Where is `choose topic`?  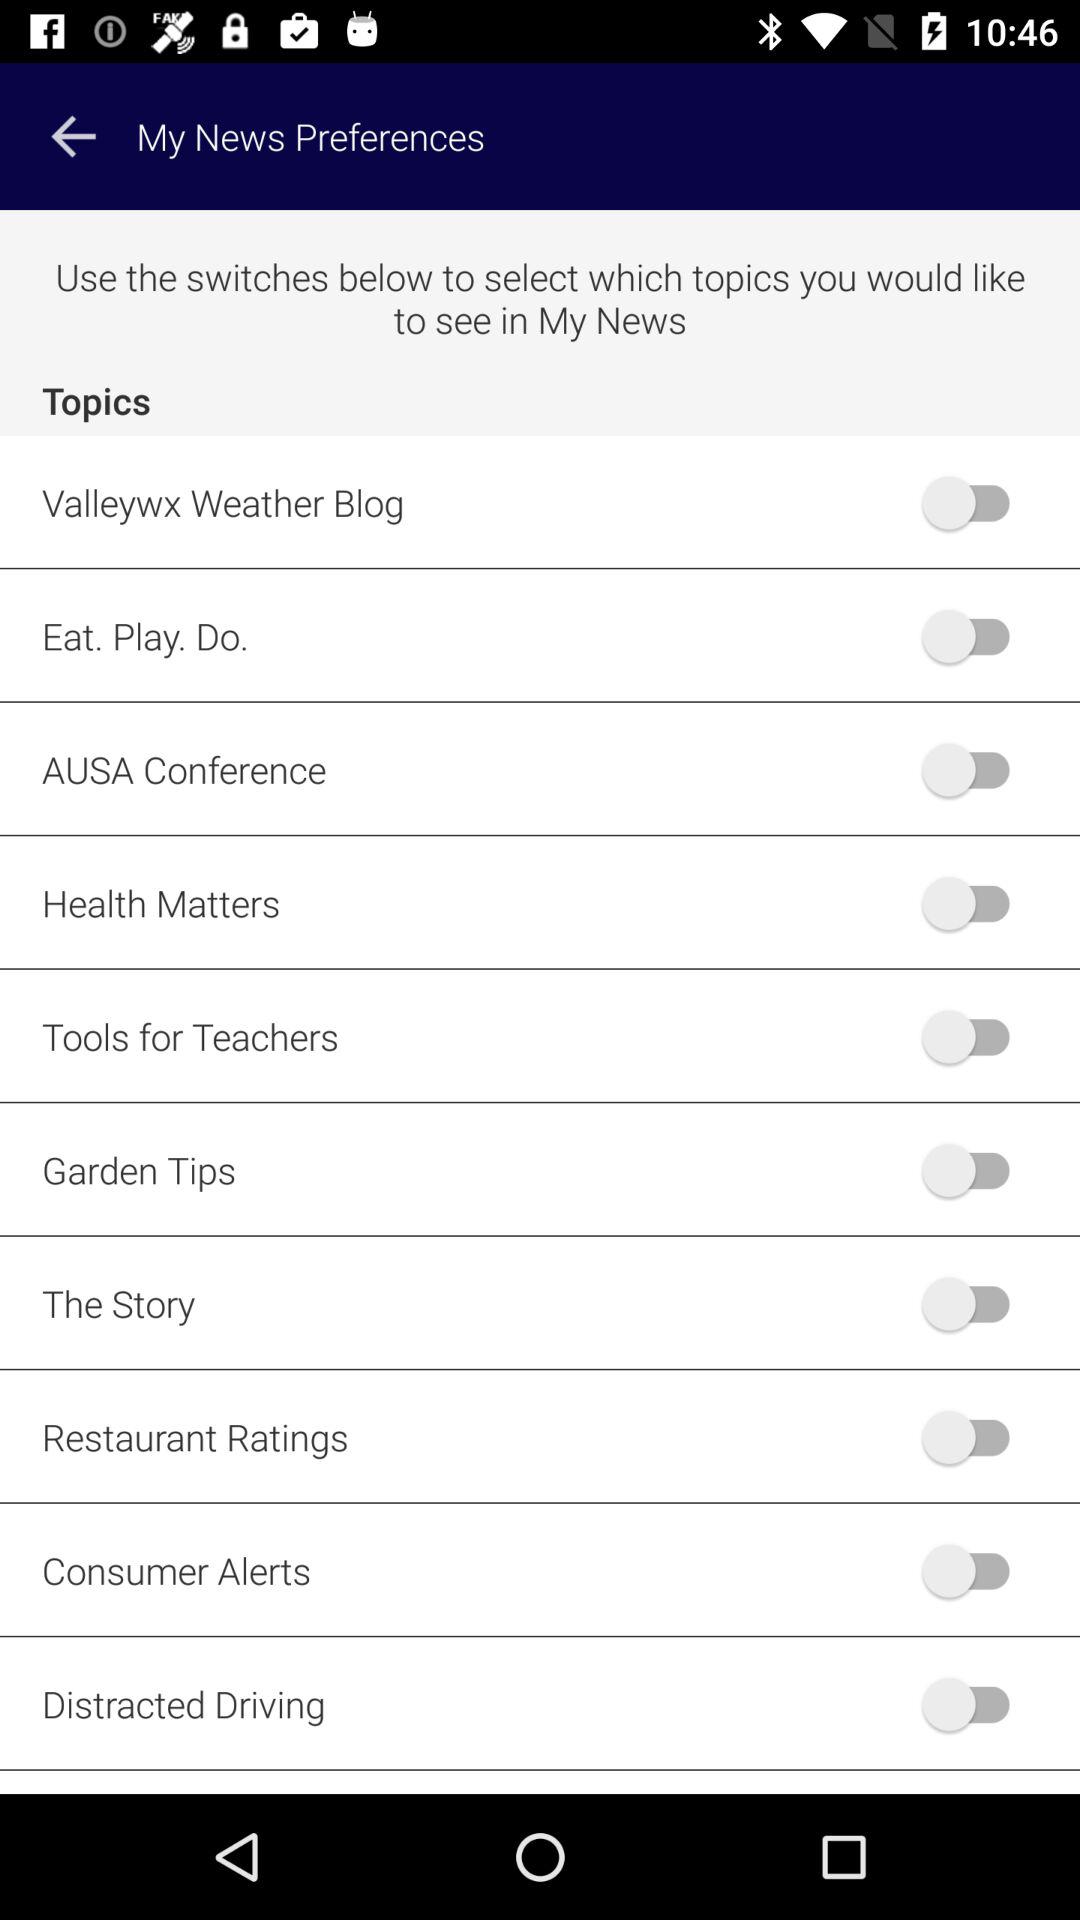 choose topic is located at coordinates (976, 1704).